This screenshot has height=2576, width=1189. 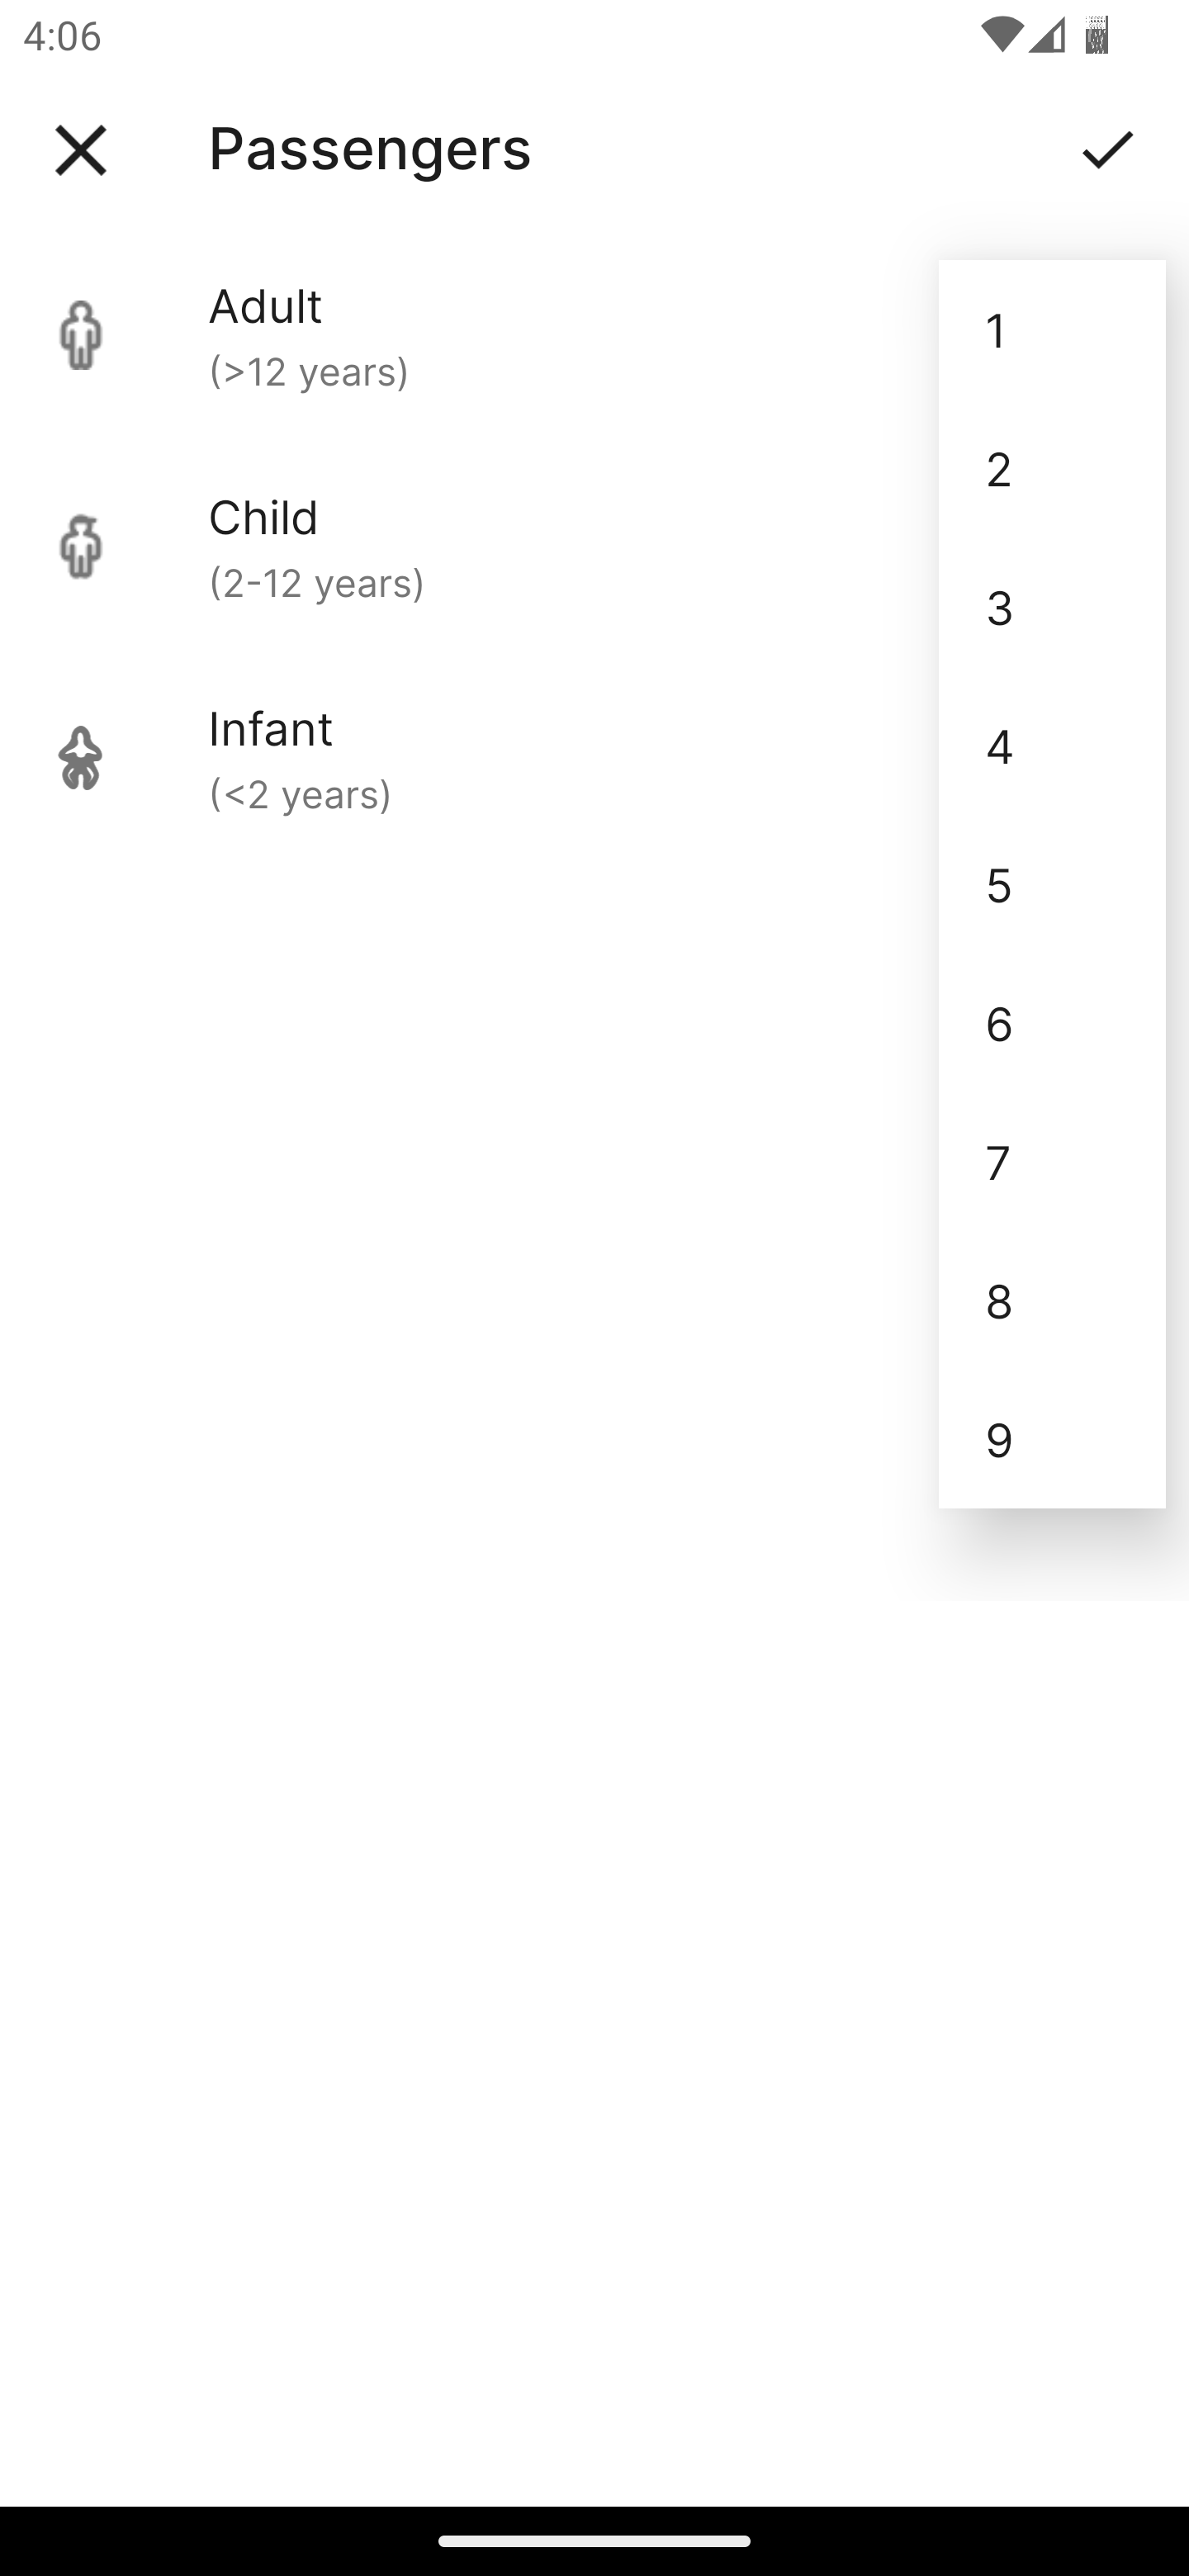 What do you see at coordinates (1052, 1440) in the screenshot?
I see `9` at bounding box center [1052, 1440].